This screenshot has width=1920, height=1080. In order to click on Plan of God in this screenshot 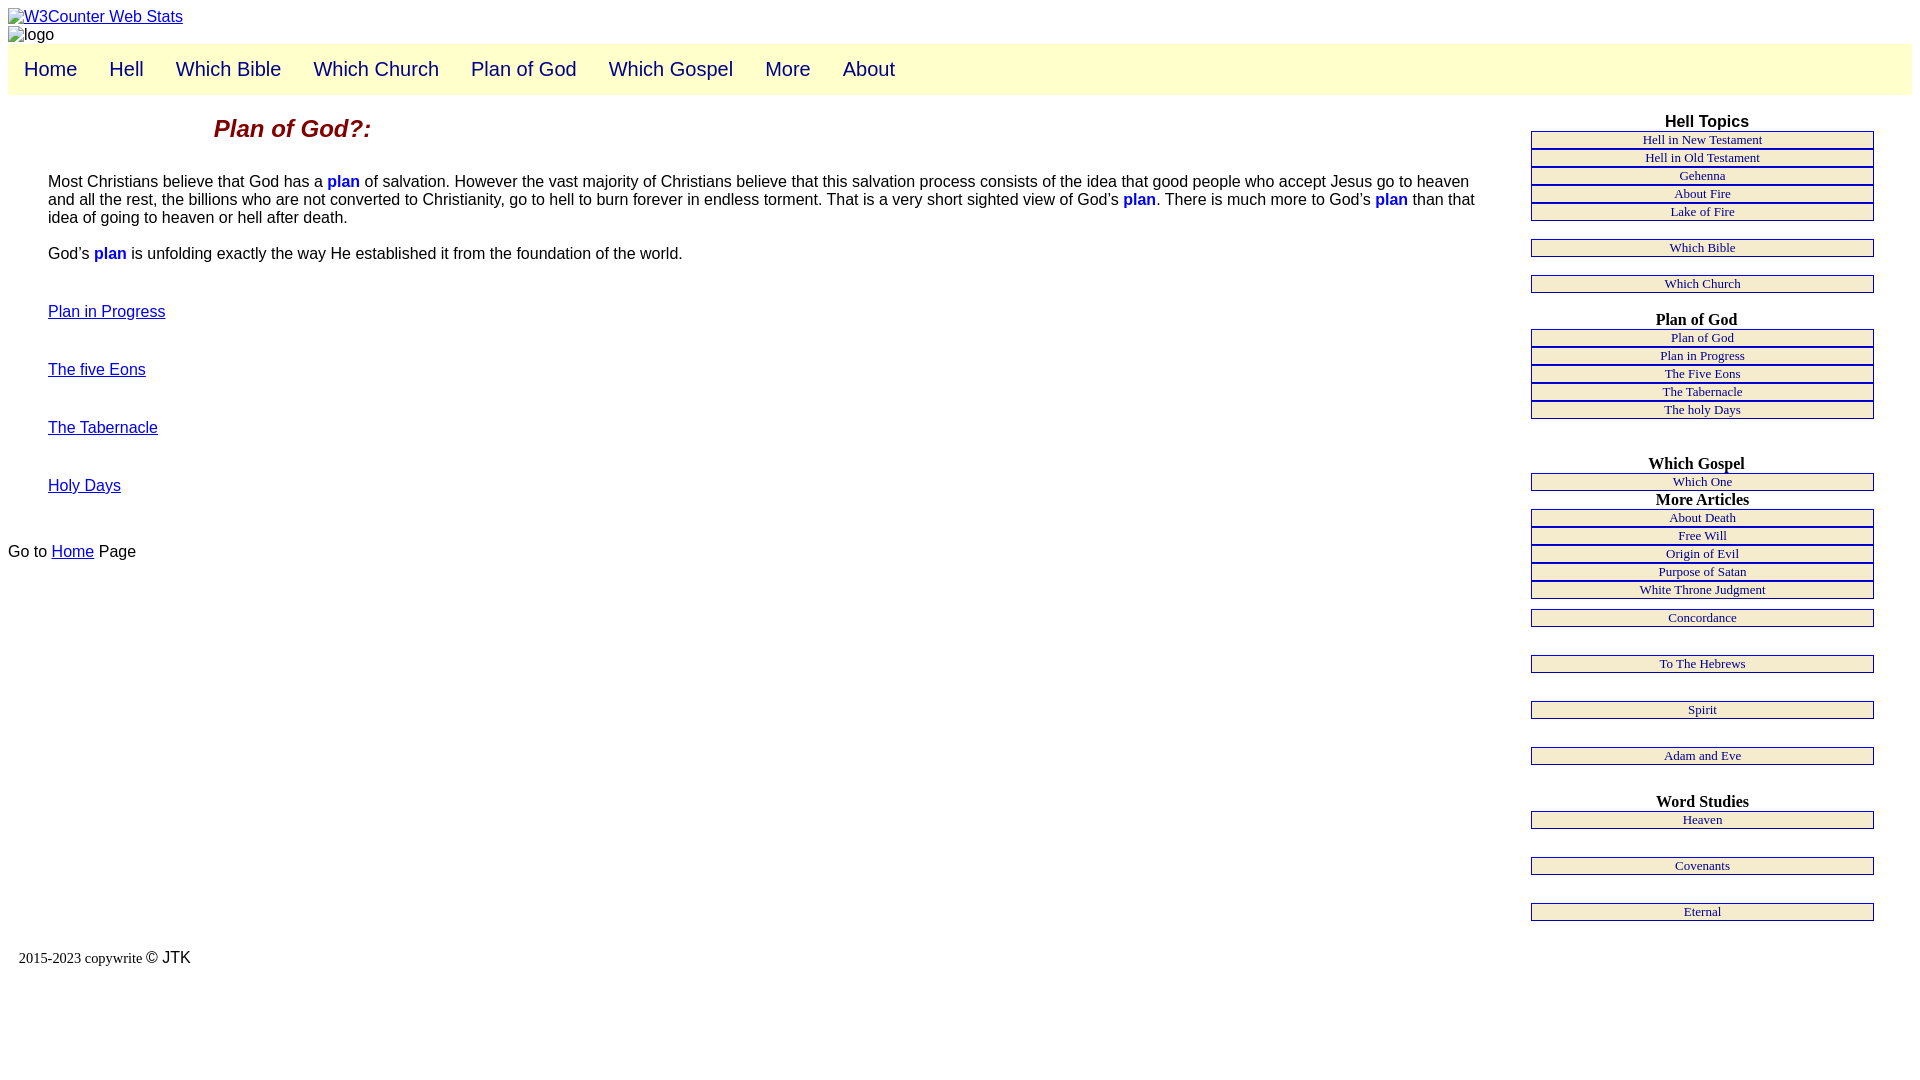, I will do `click(1702, 338)`.